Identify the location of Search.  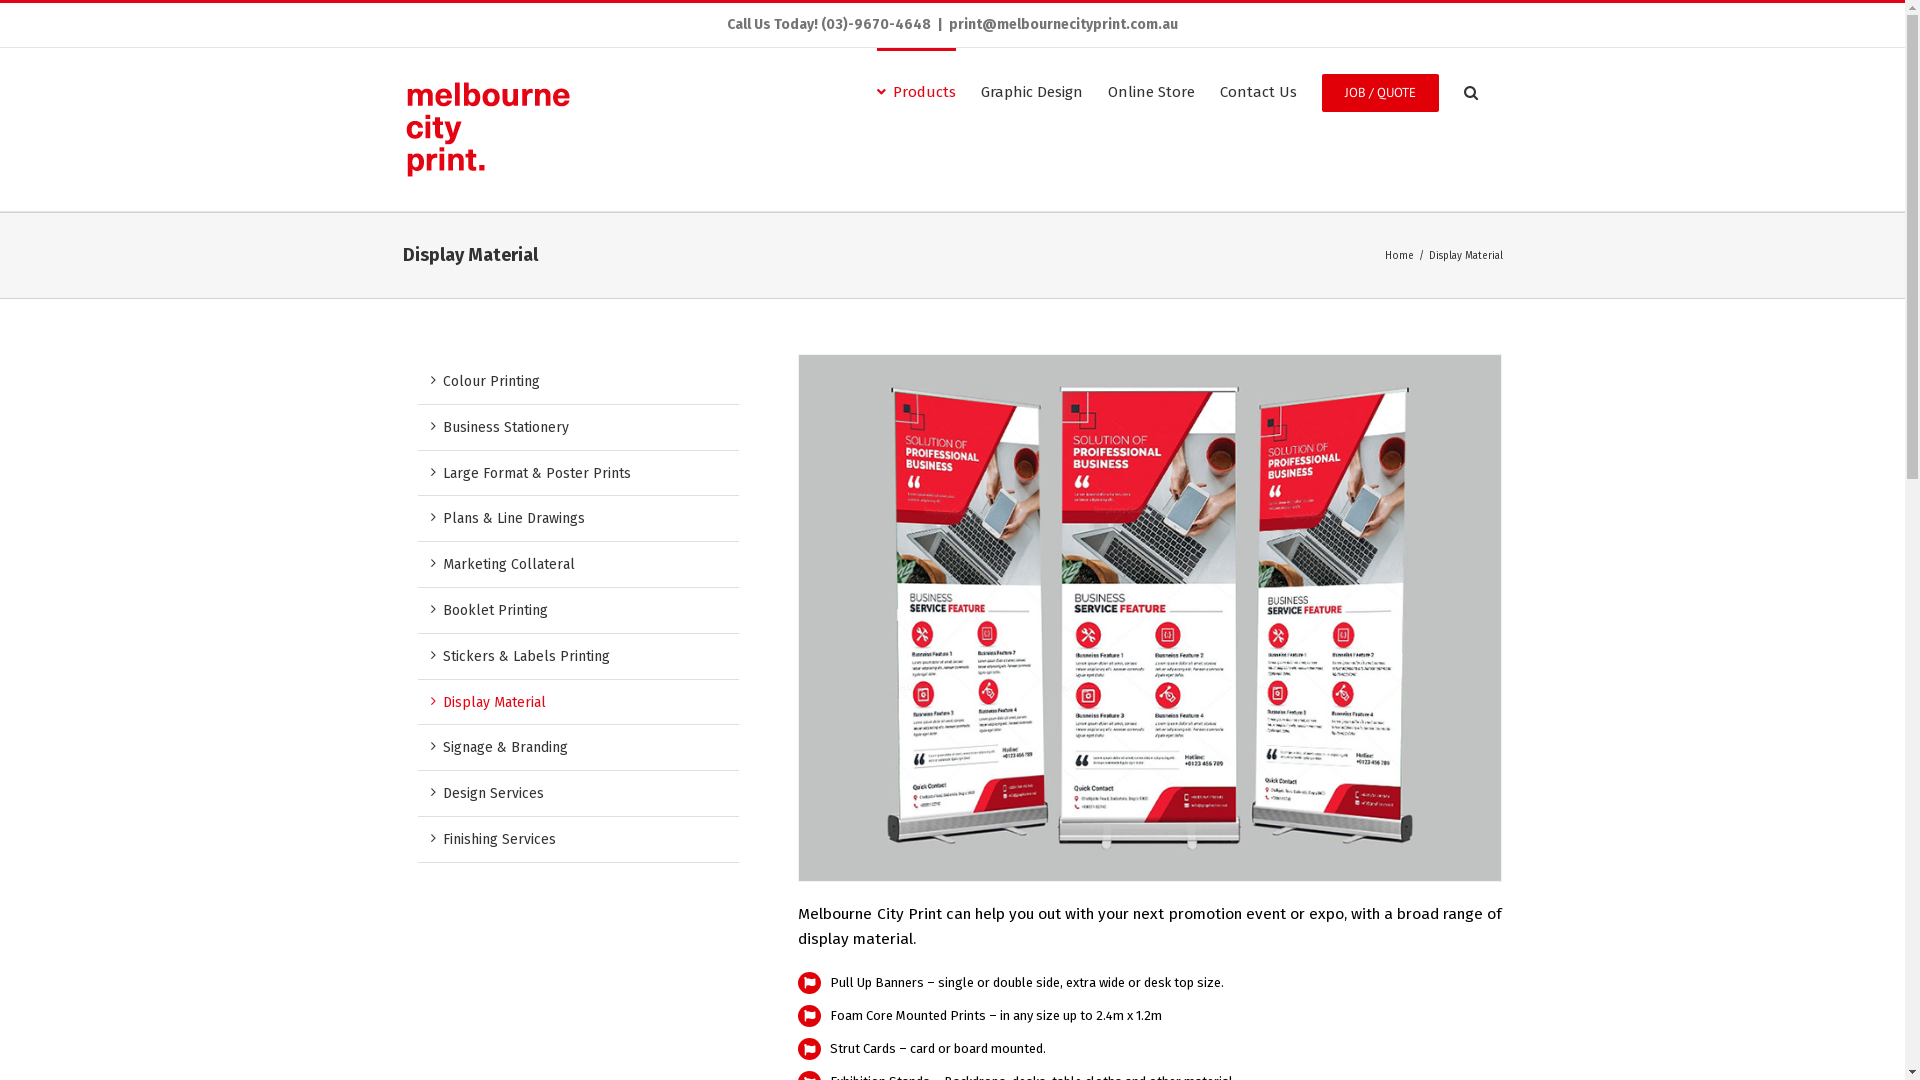
(1471, 91).